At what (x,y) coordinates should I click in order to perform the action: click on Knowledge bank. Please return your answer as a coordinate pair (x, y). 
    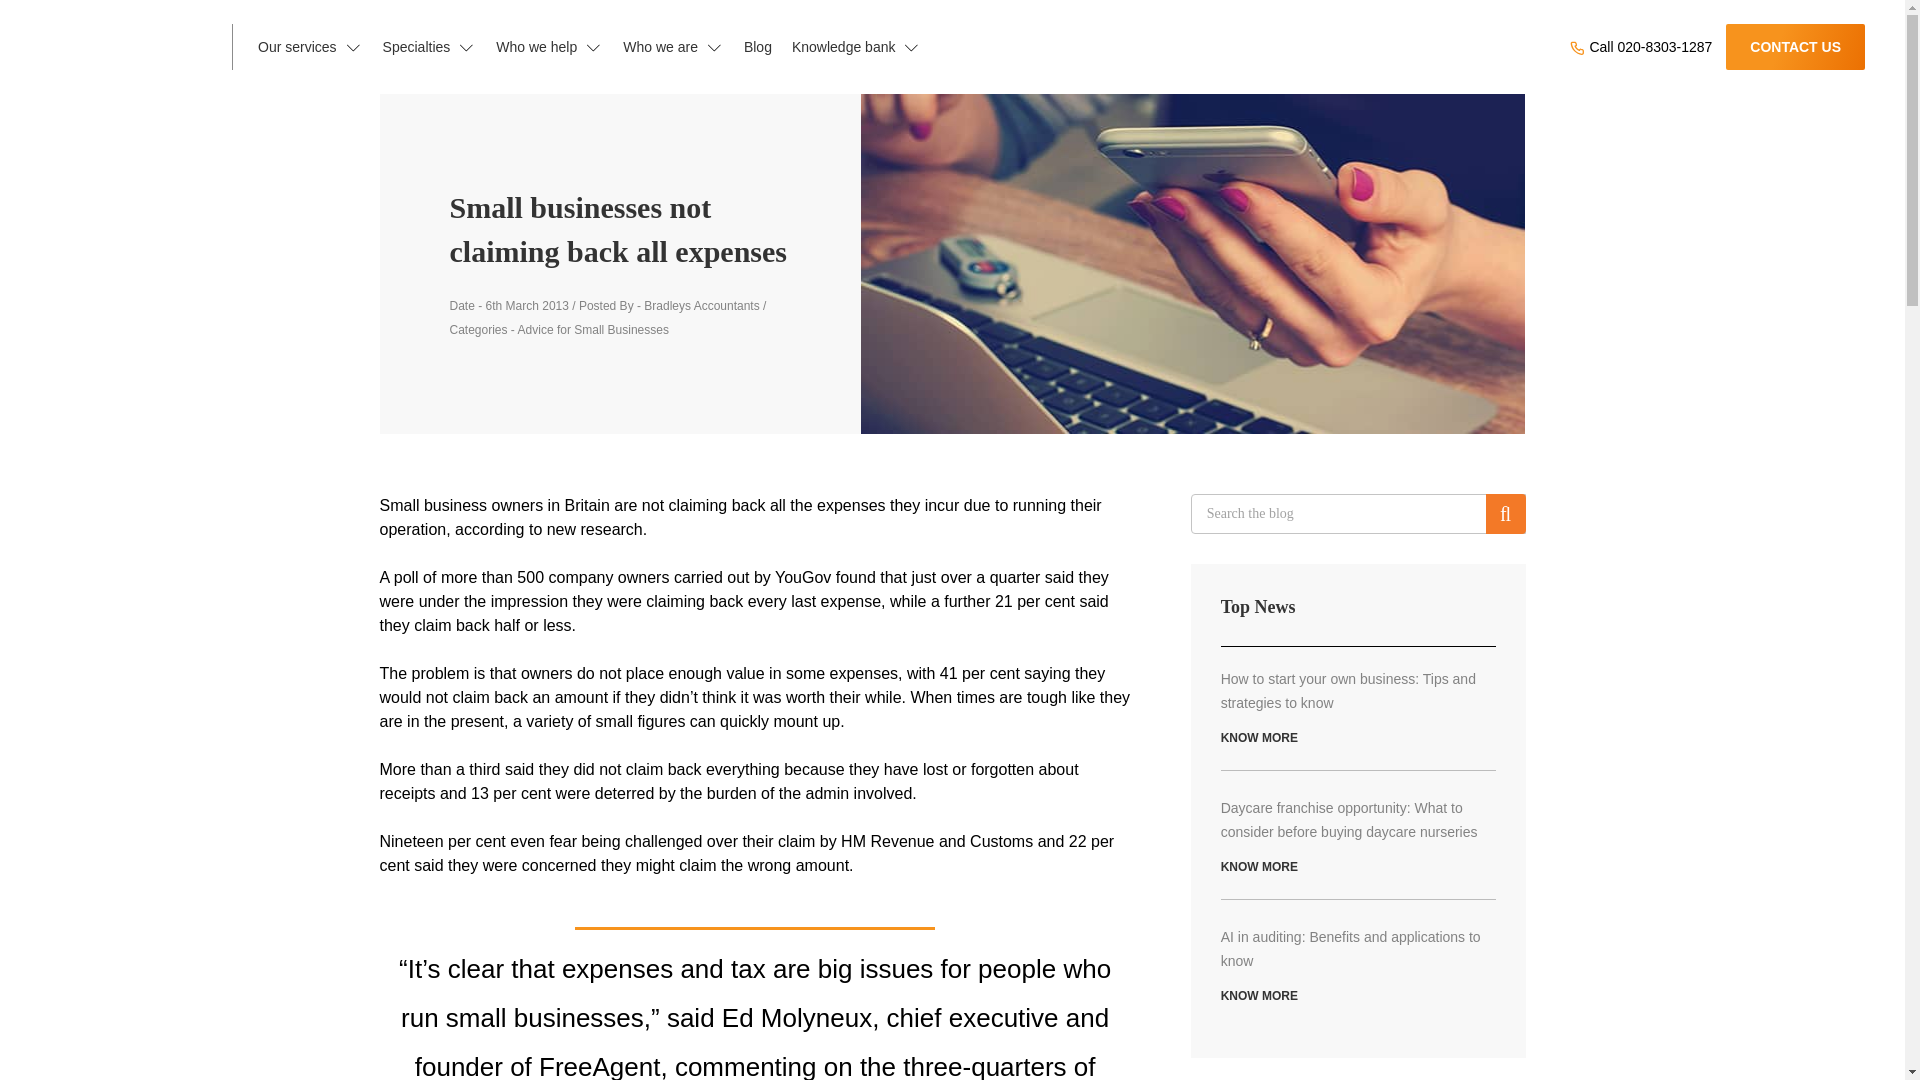
    Looking at the image, I should click on (856, 46).